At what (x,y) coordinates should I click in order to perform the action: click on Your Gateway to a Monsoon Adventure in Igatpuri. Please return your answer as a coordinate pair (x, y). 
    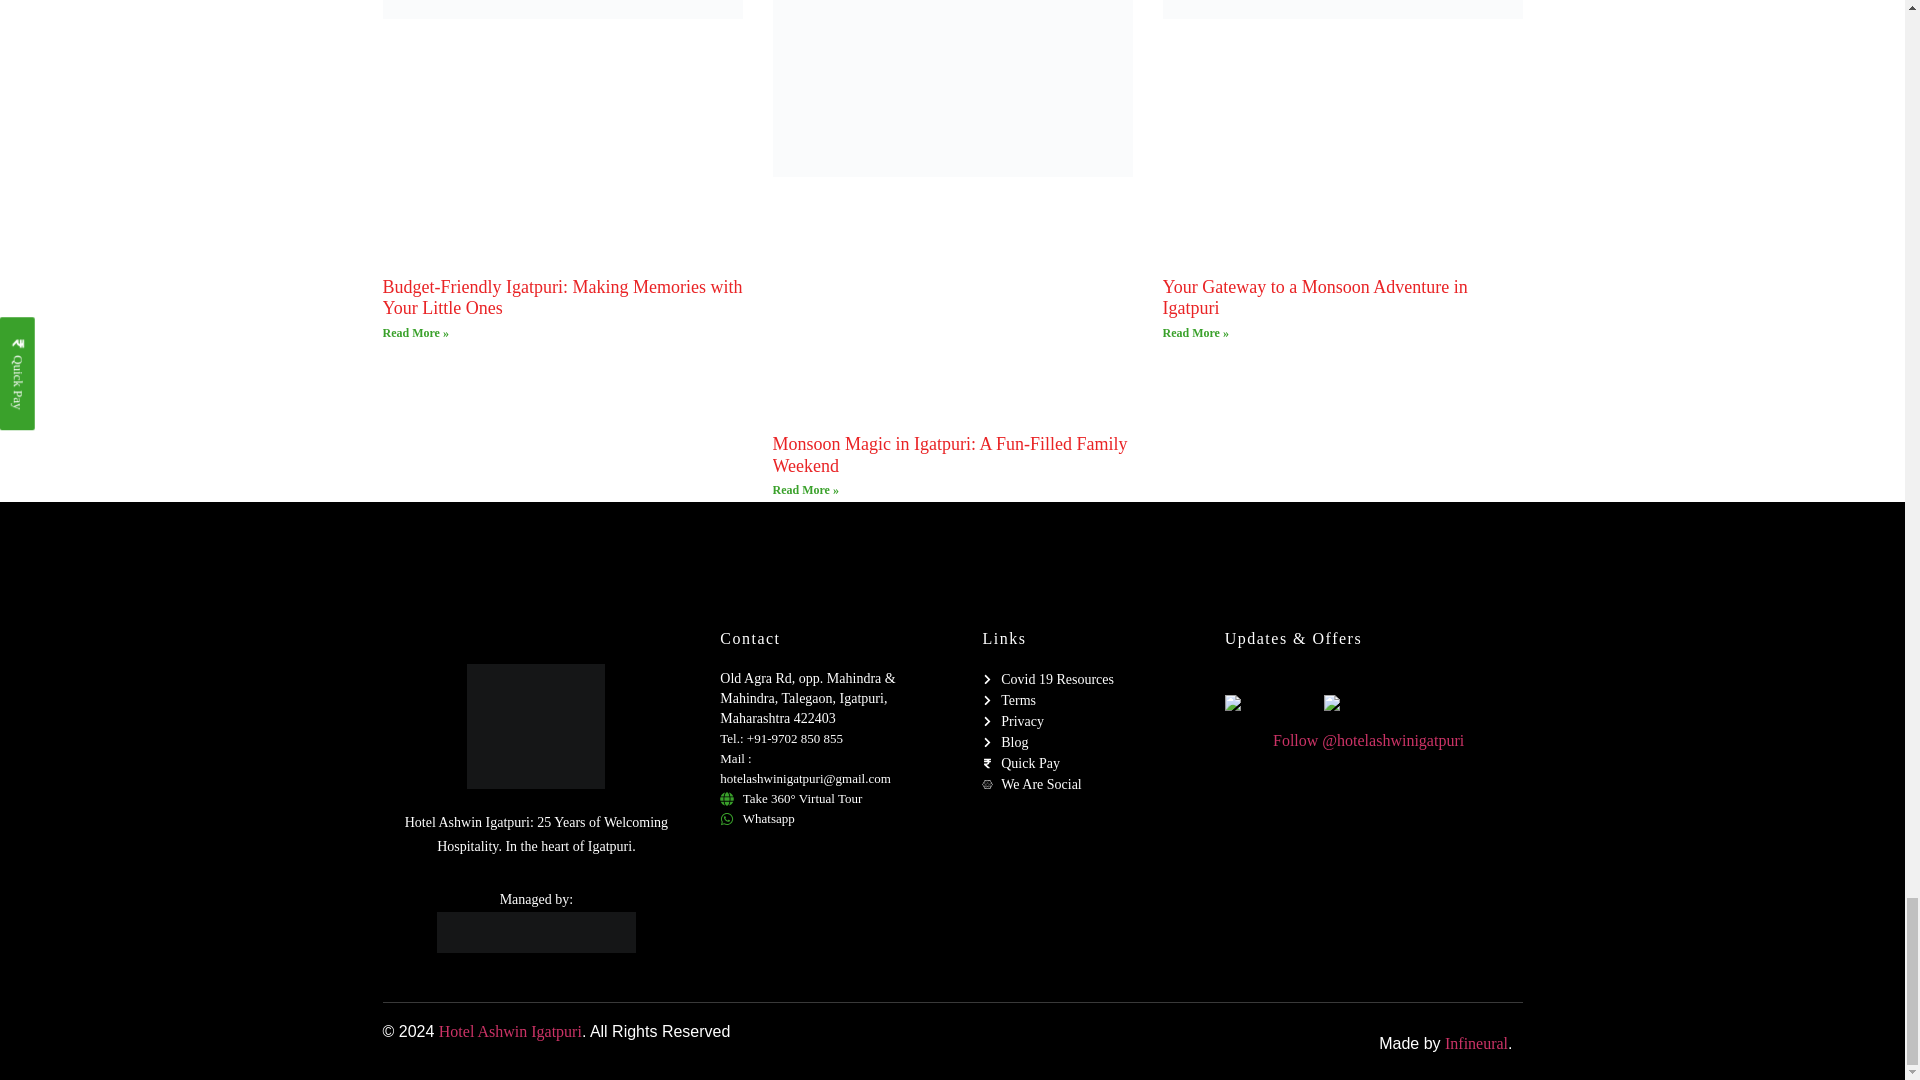
    Looking at the image, I should click on (1314, 297).